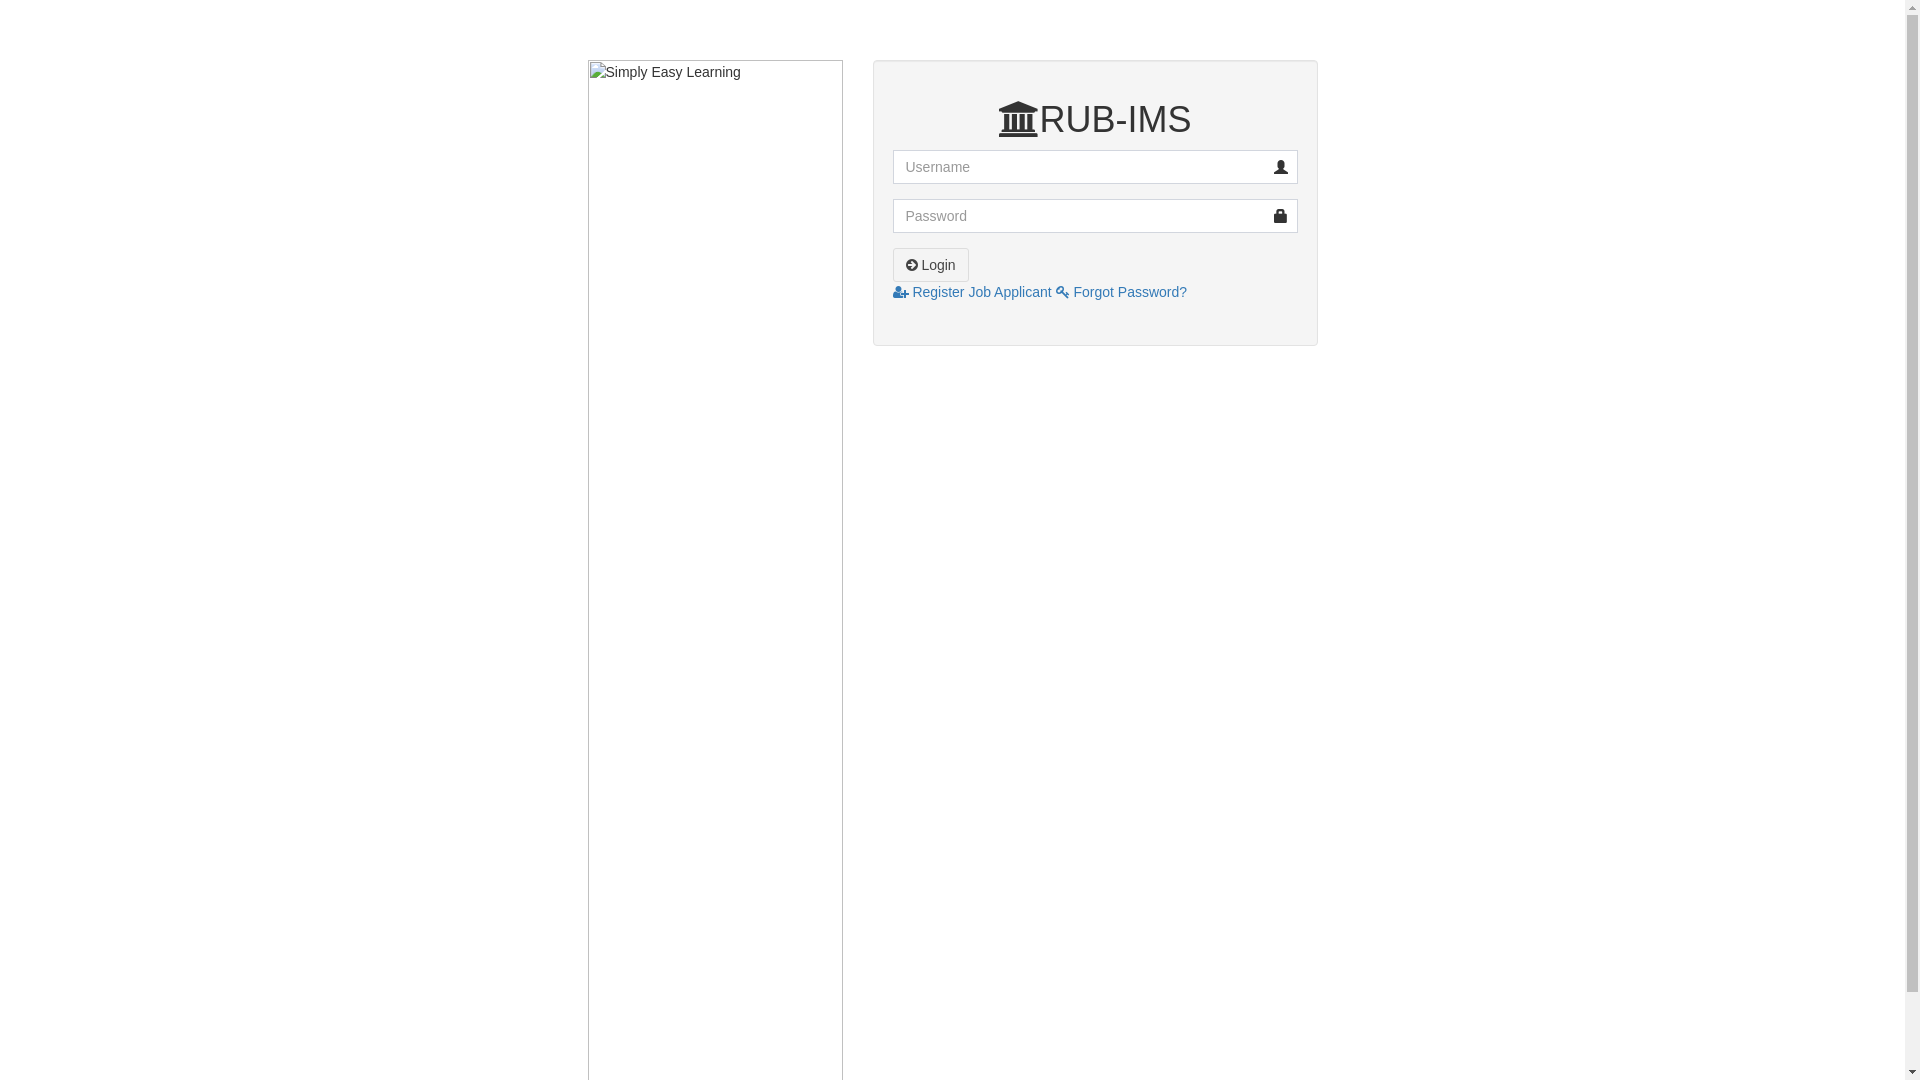  Describe the element at coordinates (972, 292) in the screenshot. I see `Register Job Applicant` at that location.